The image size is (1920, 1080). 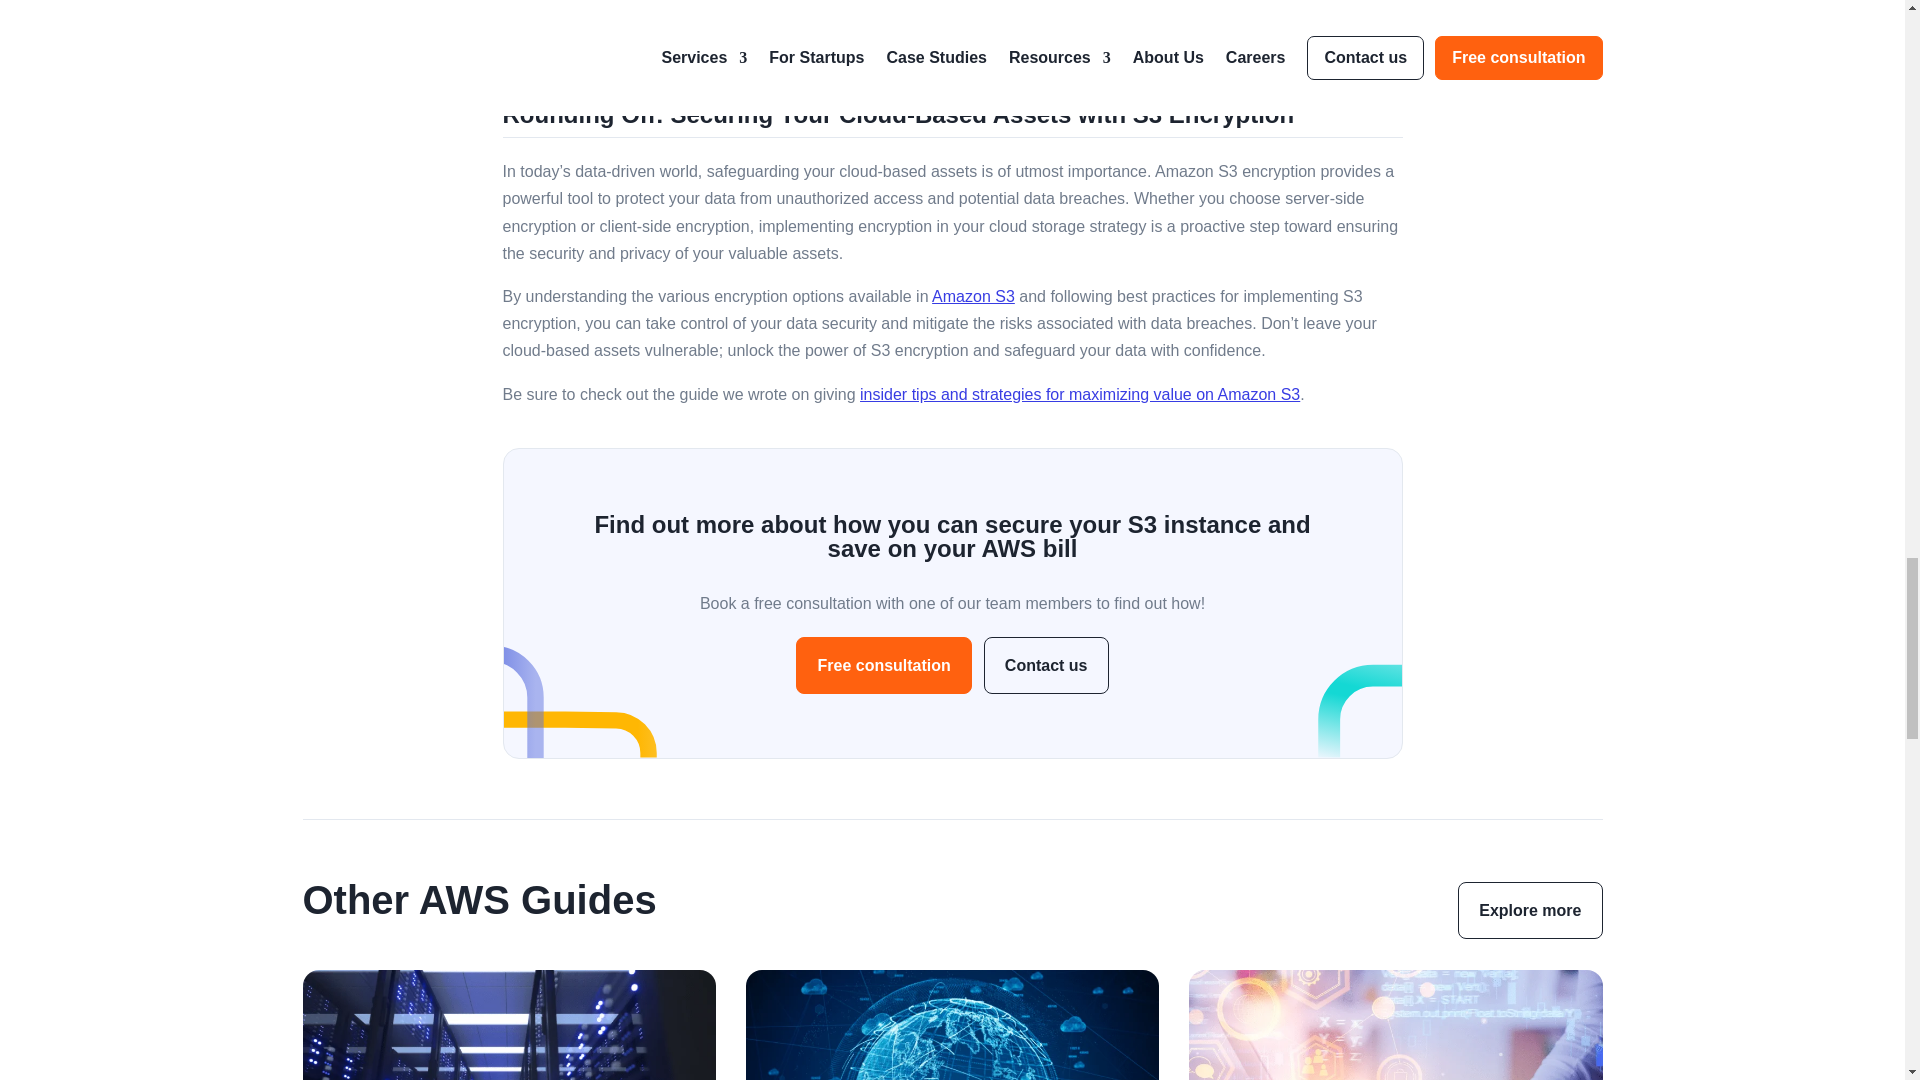 I want to click on Explore more, so click(x=1529, y=910).